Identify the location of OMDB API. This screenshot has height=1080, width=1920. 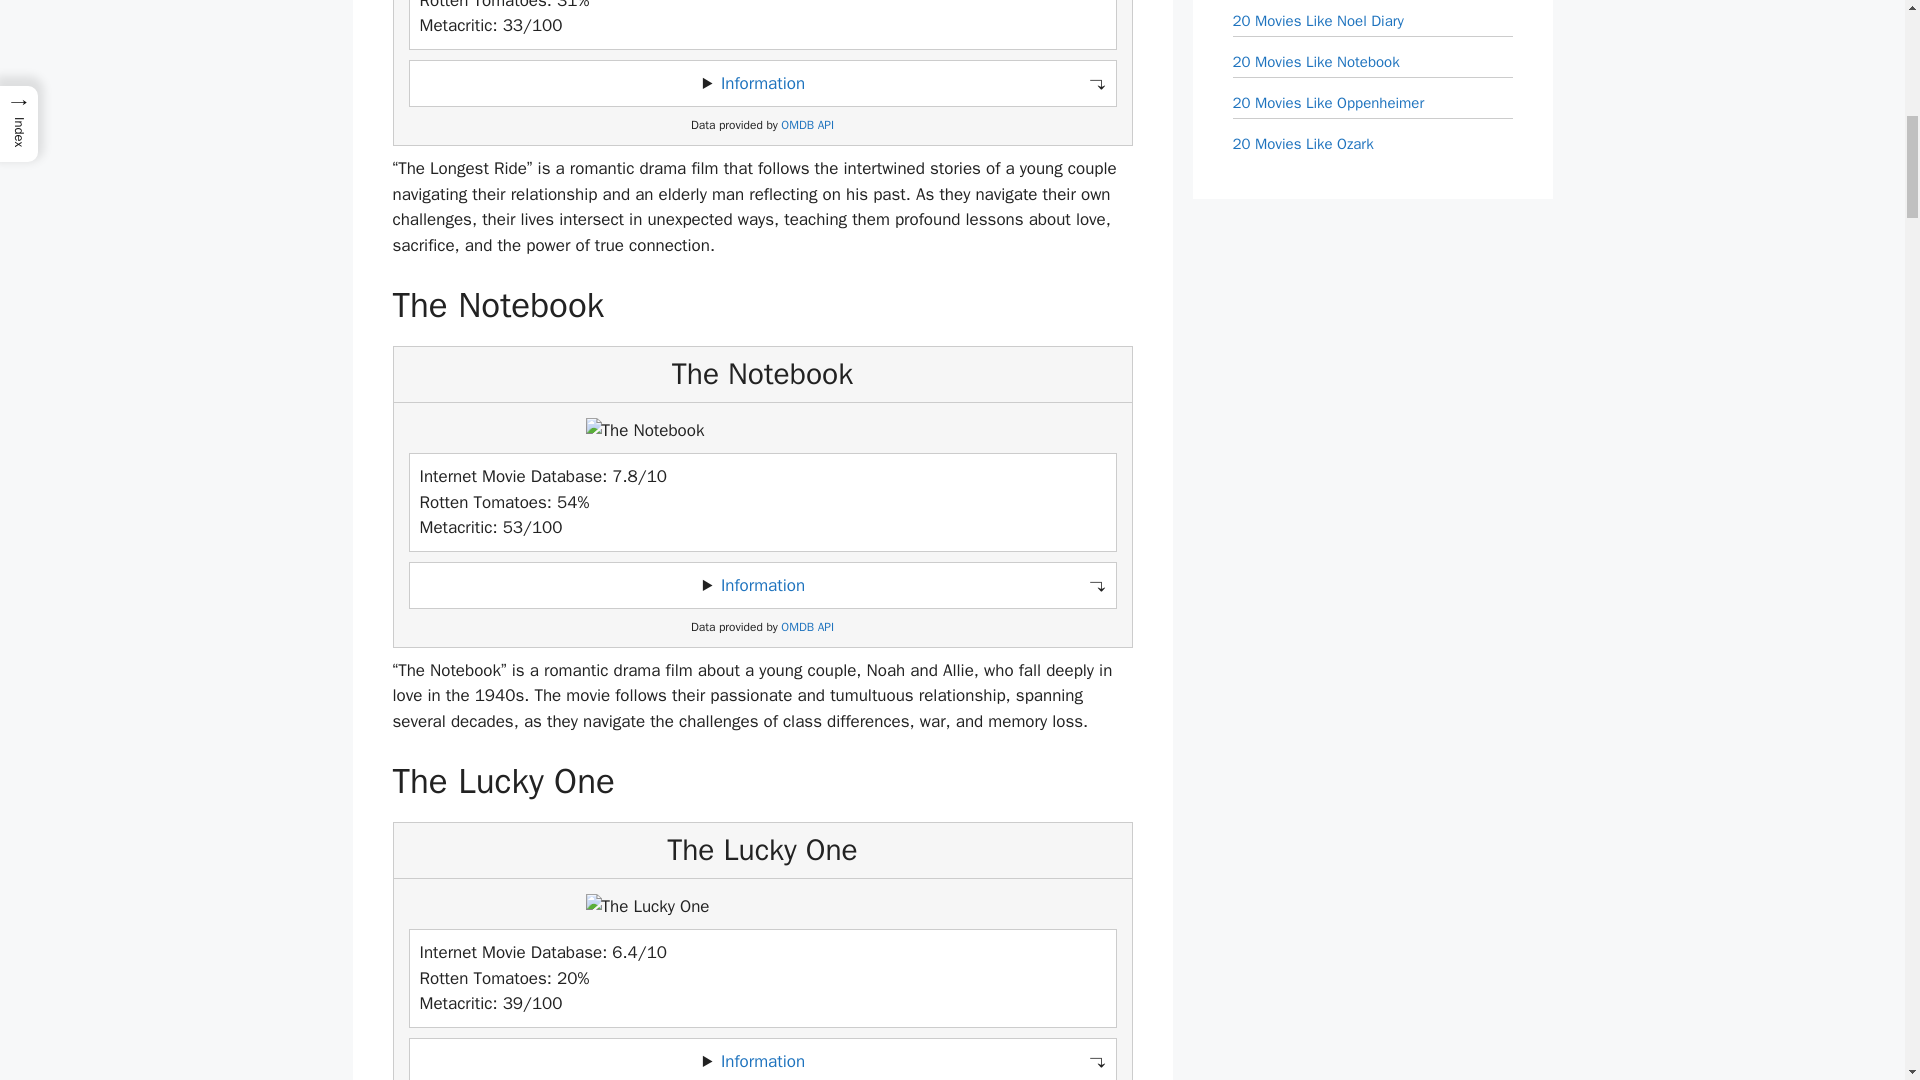
(807, 124).